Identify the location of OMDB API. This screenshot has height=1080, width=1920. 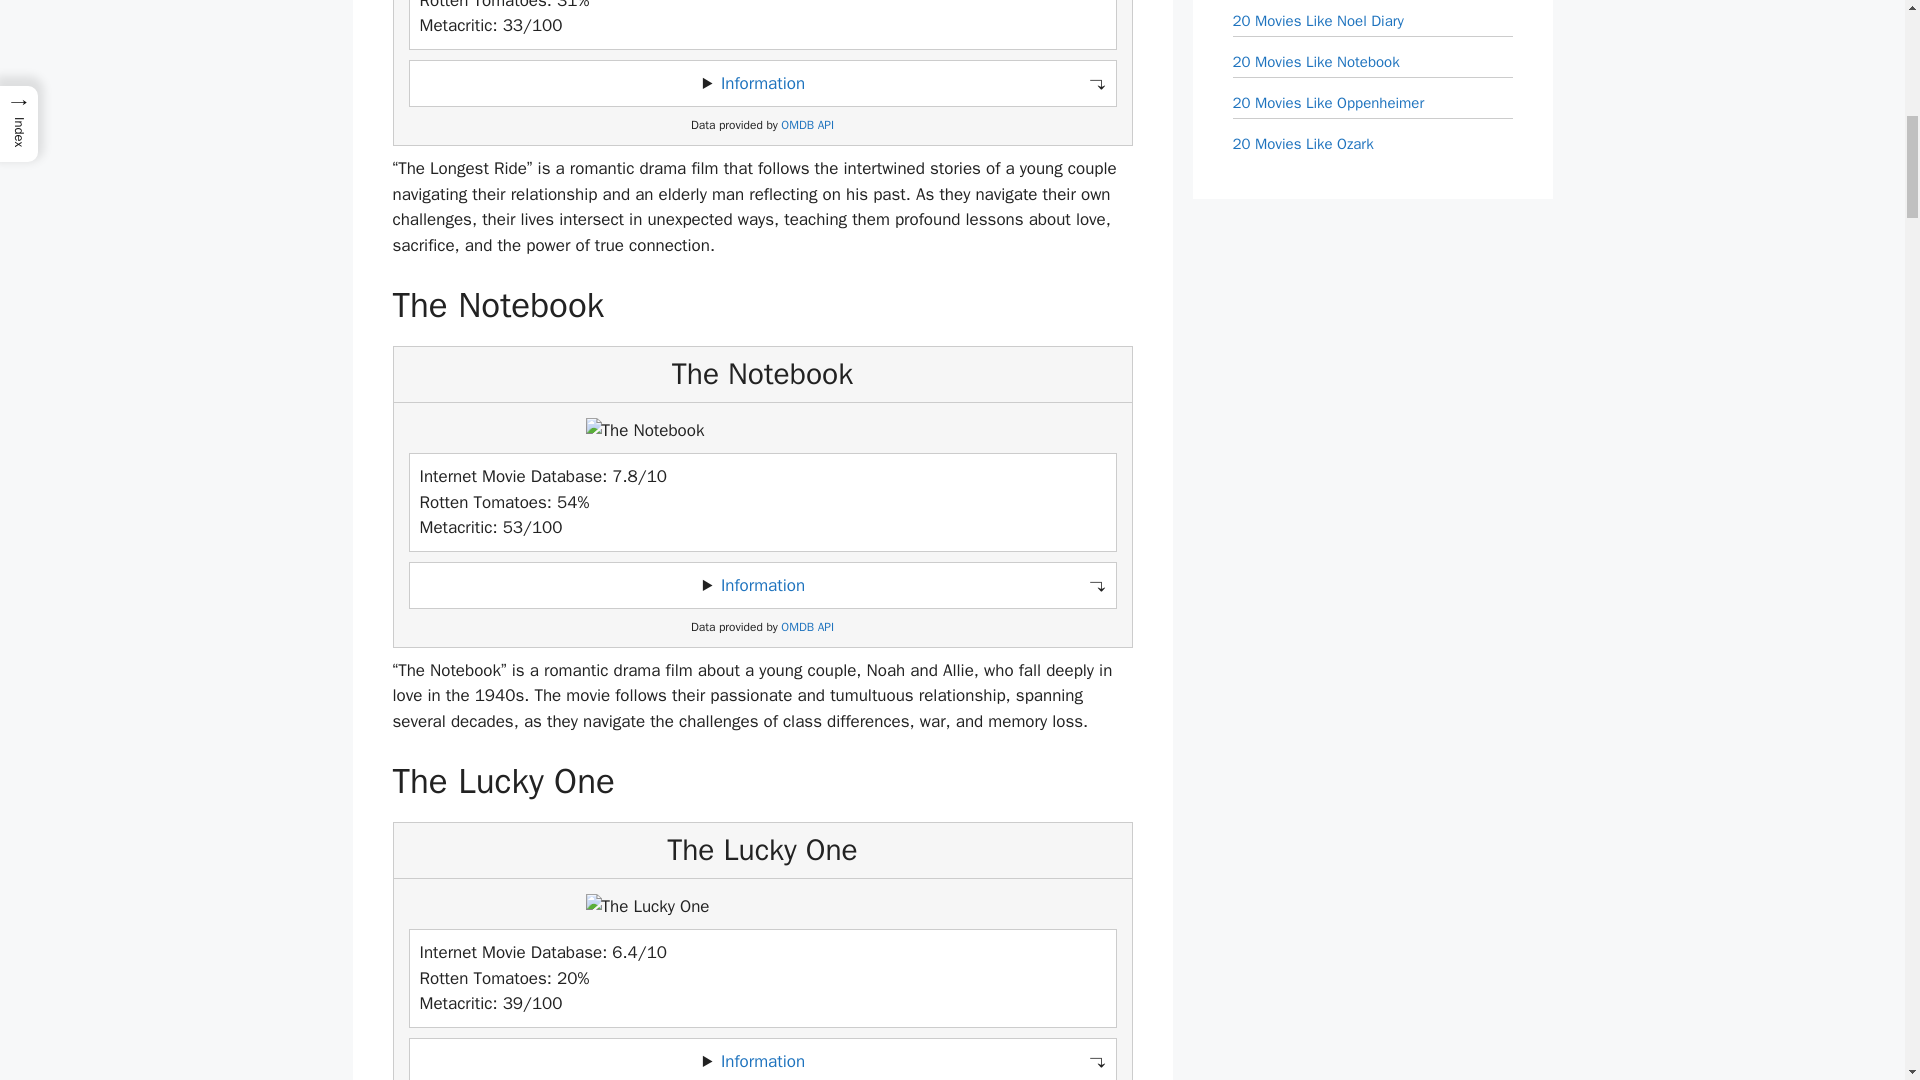
(807, 124).